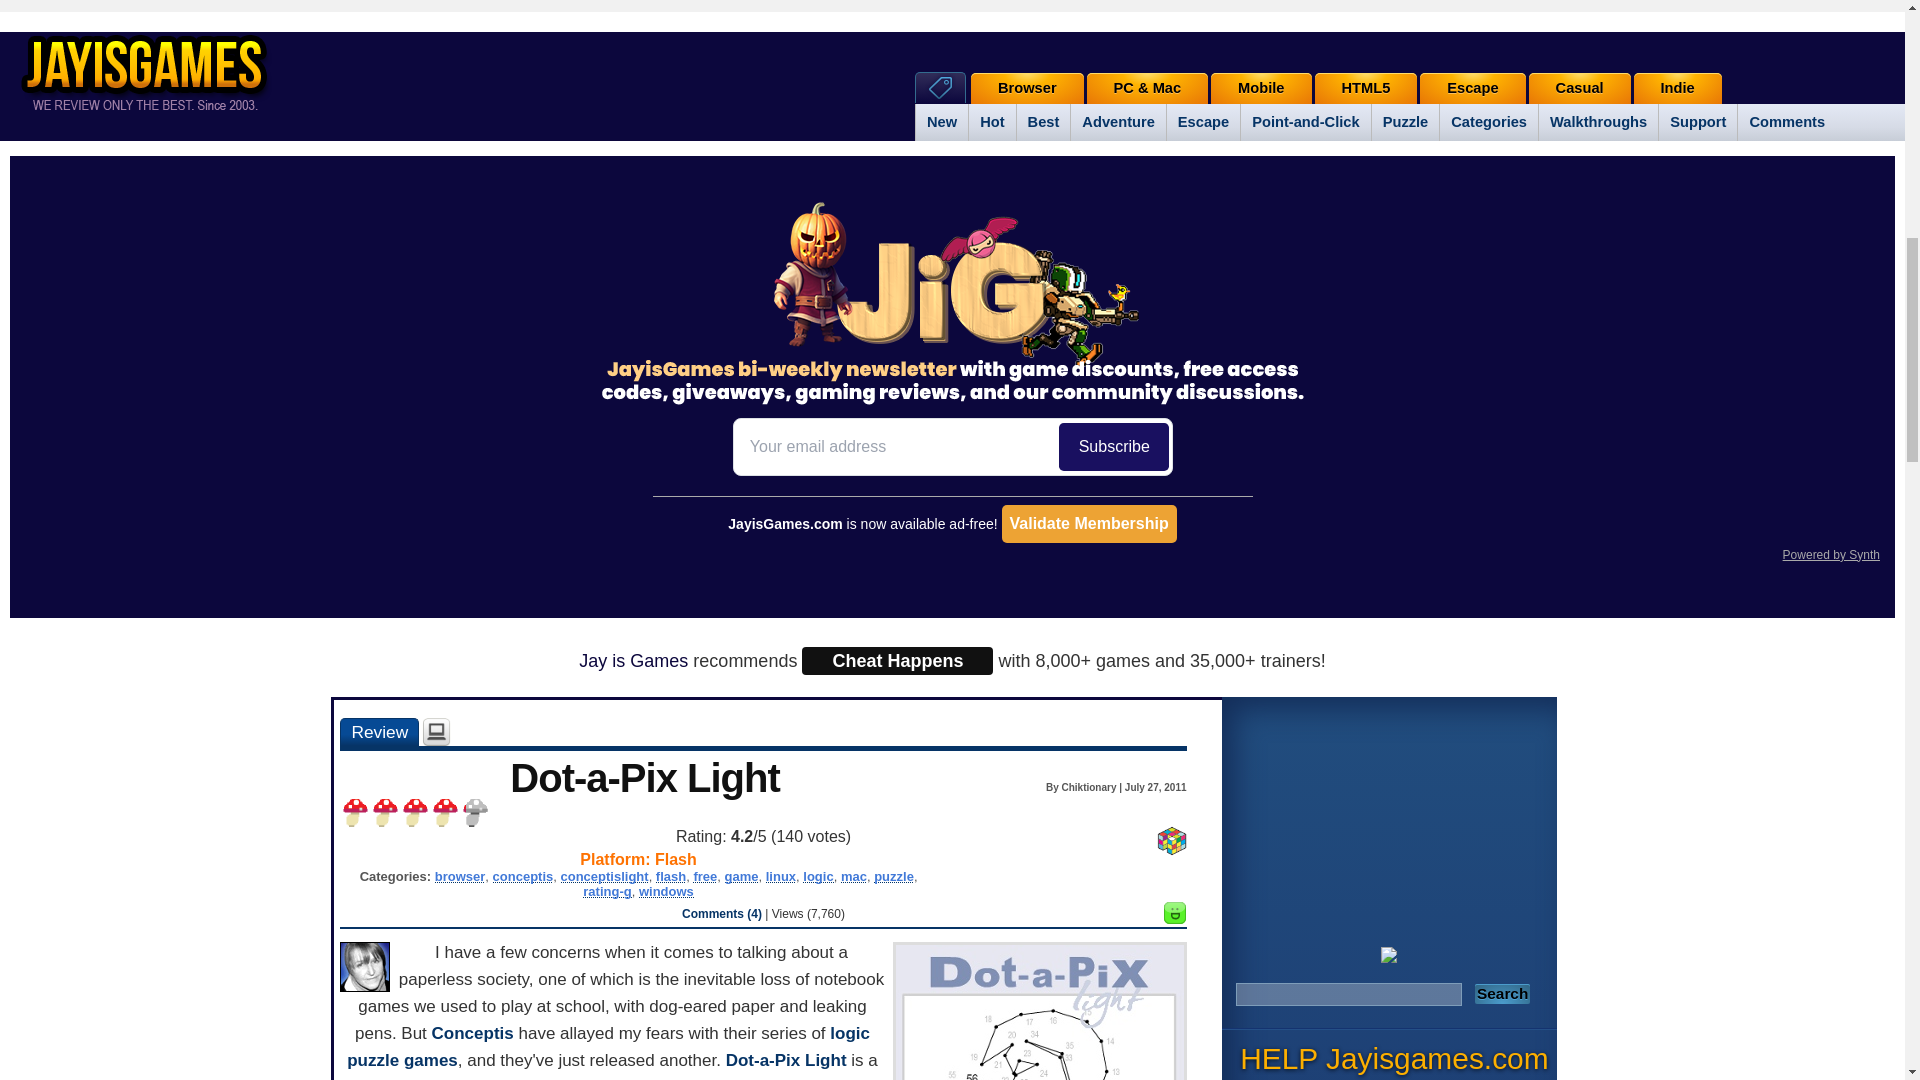 The width and height of the screenshot is (1920, 1080). I want to click on Validate Membership, so click(1089, 524).